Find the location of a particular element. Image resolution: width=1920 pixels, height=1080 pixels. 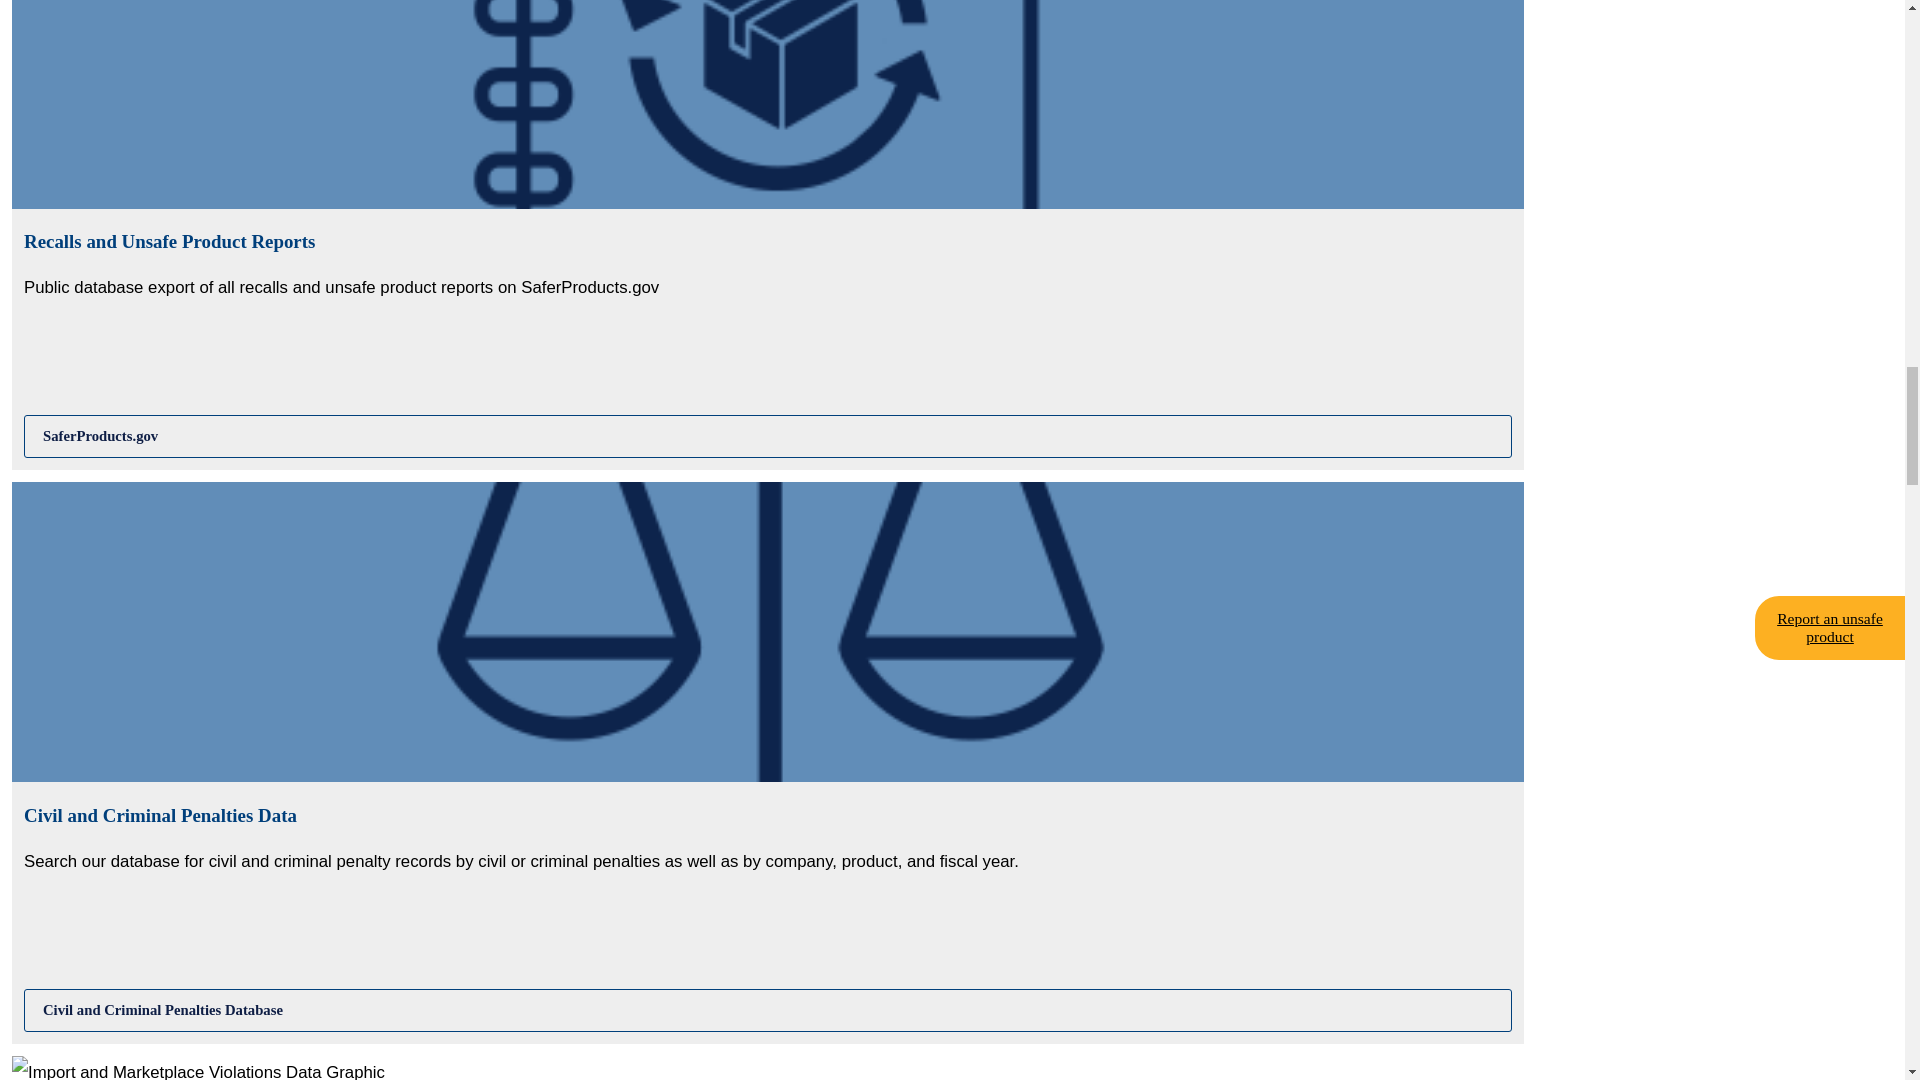

Civil and Criminal Penalties Database is located at coordinates (768, 1010).